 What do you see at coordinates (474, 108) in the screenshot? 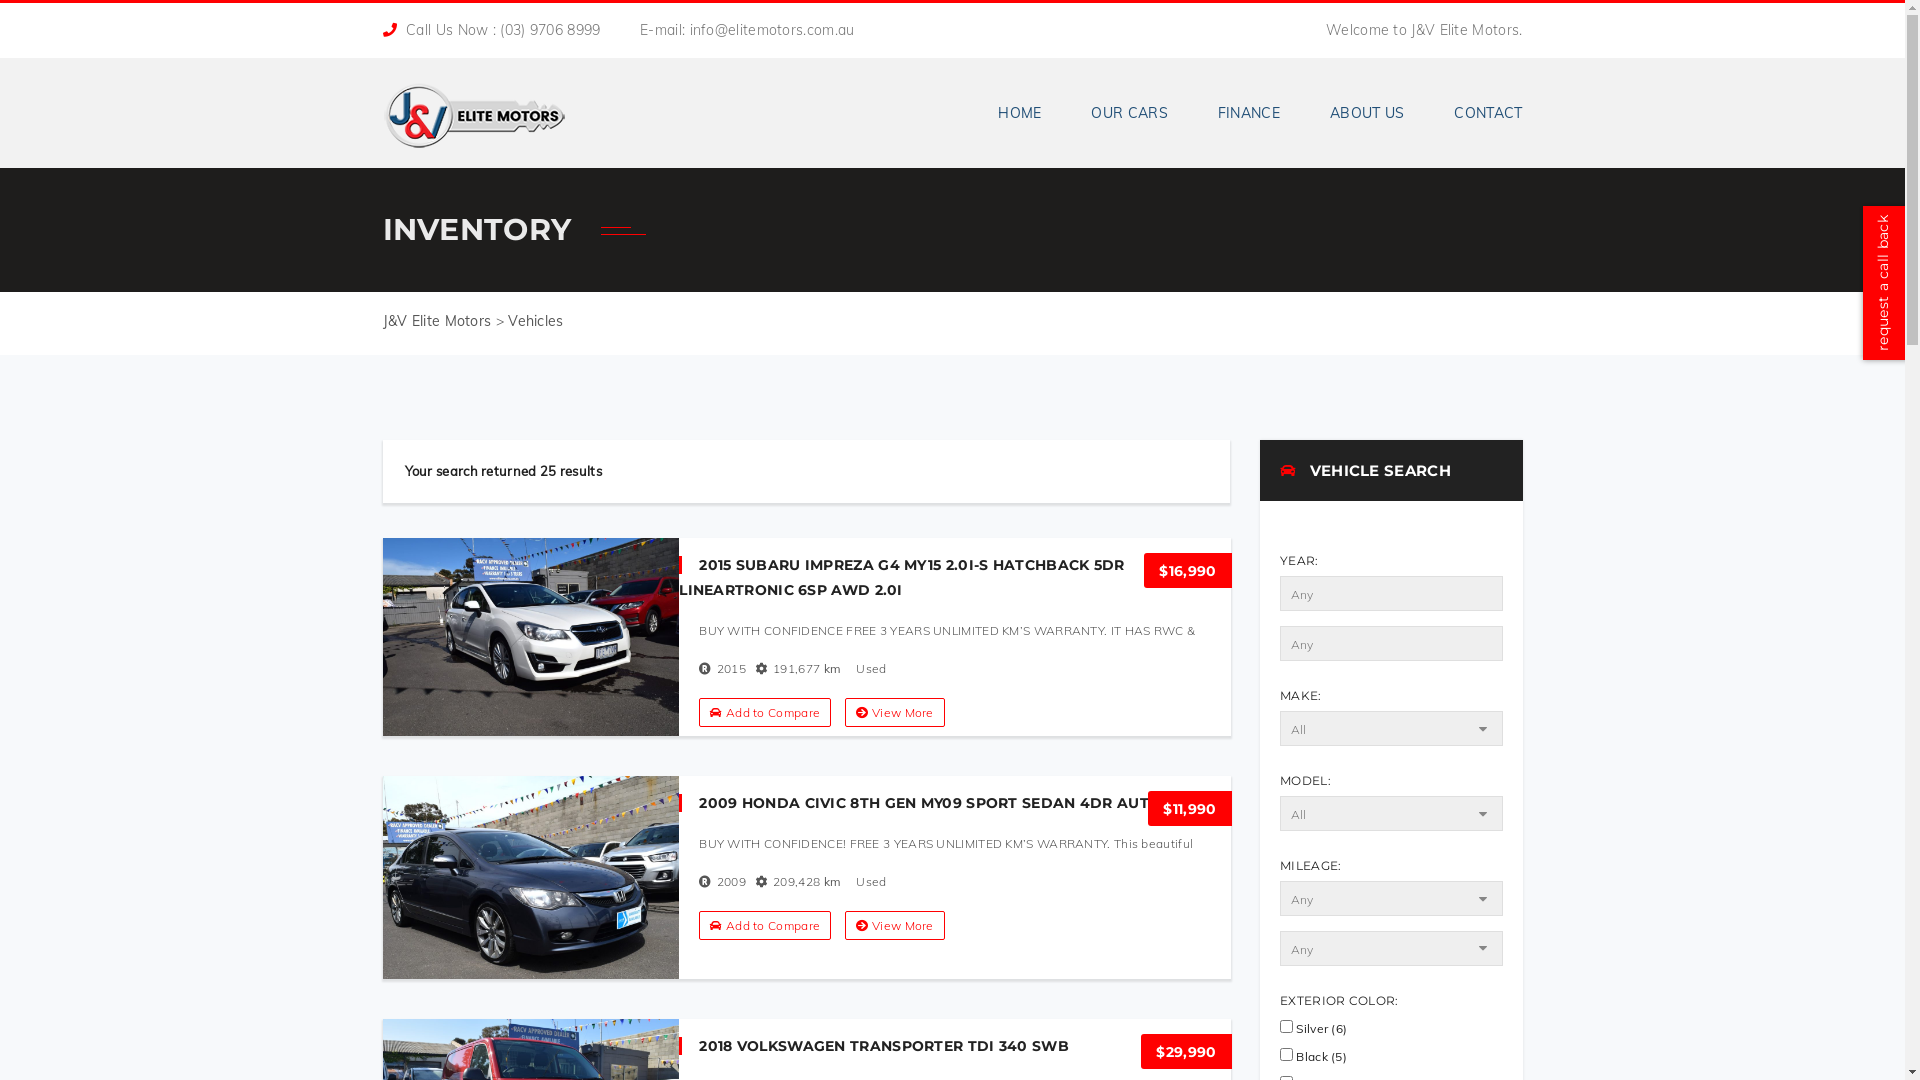
I see `J&V Elite Motors` at bounding box center [474, 108].